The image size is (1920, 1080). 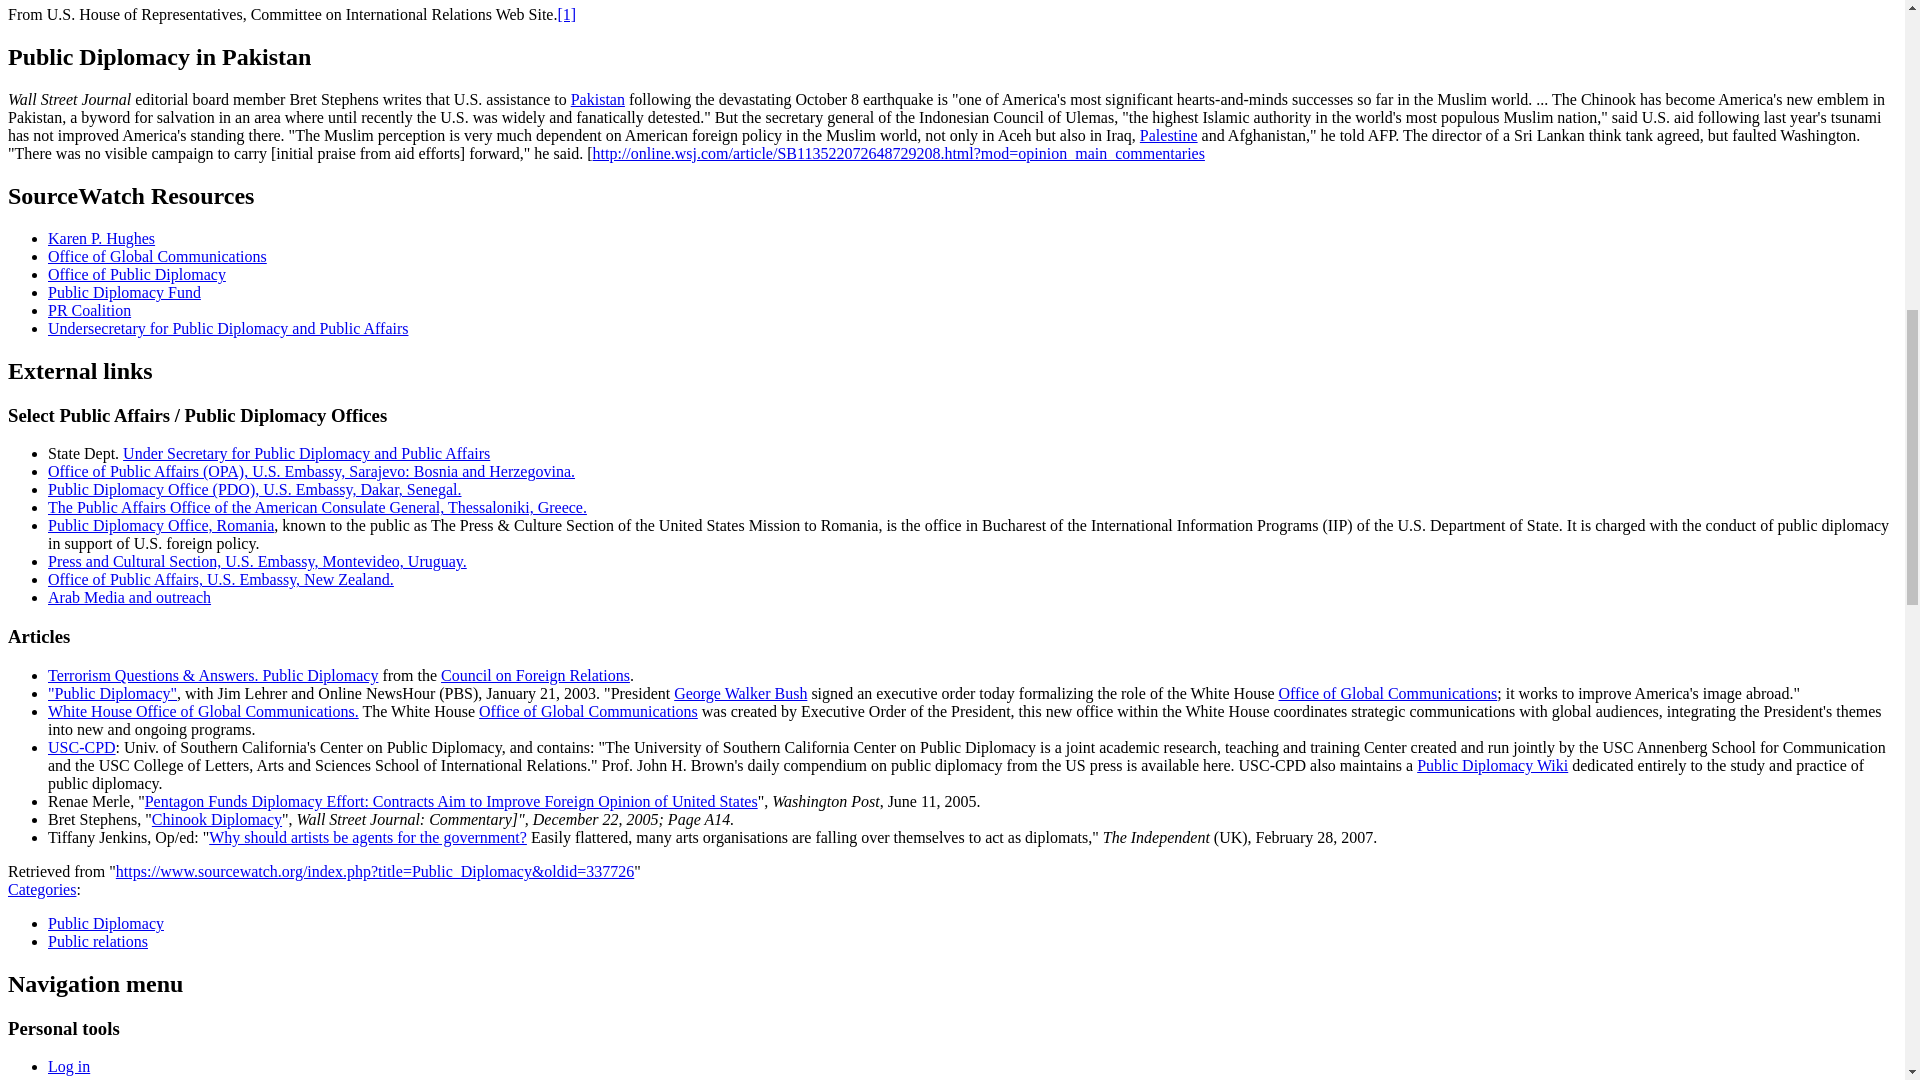 What do you see at coordinates (157, 256) in the screenshot?
I see `Office of Global Communications` at bounding box center [157, 256].